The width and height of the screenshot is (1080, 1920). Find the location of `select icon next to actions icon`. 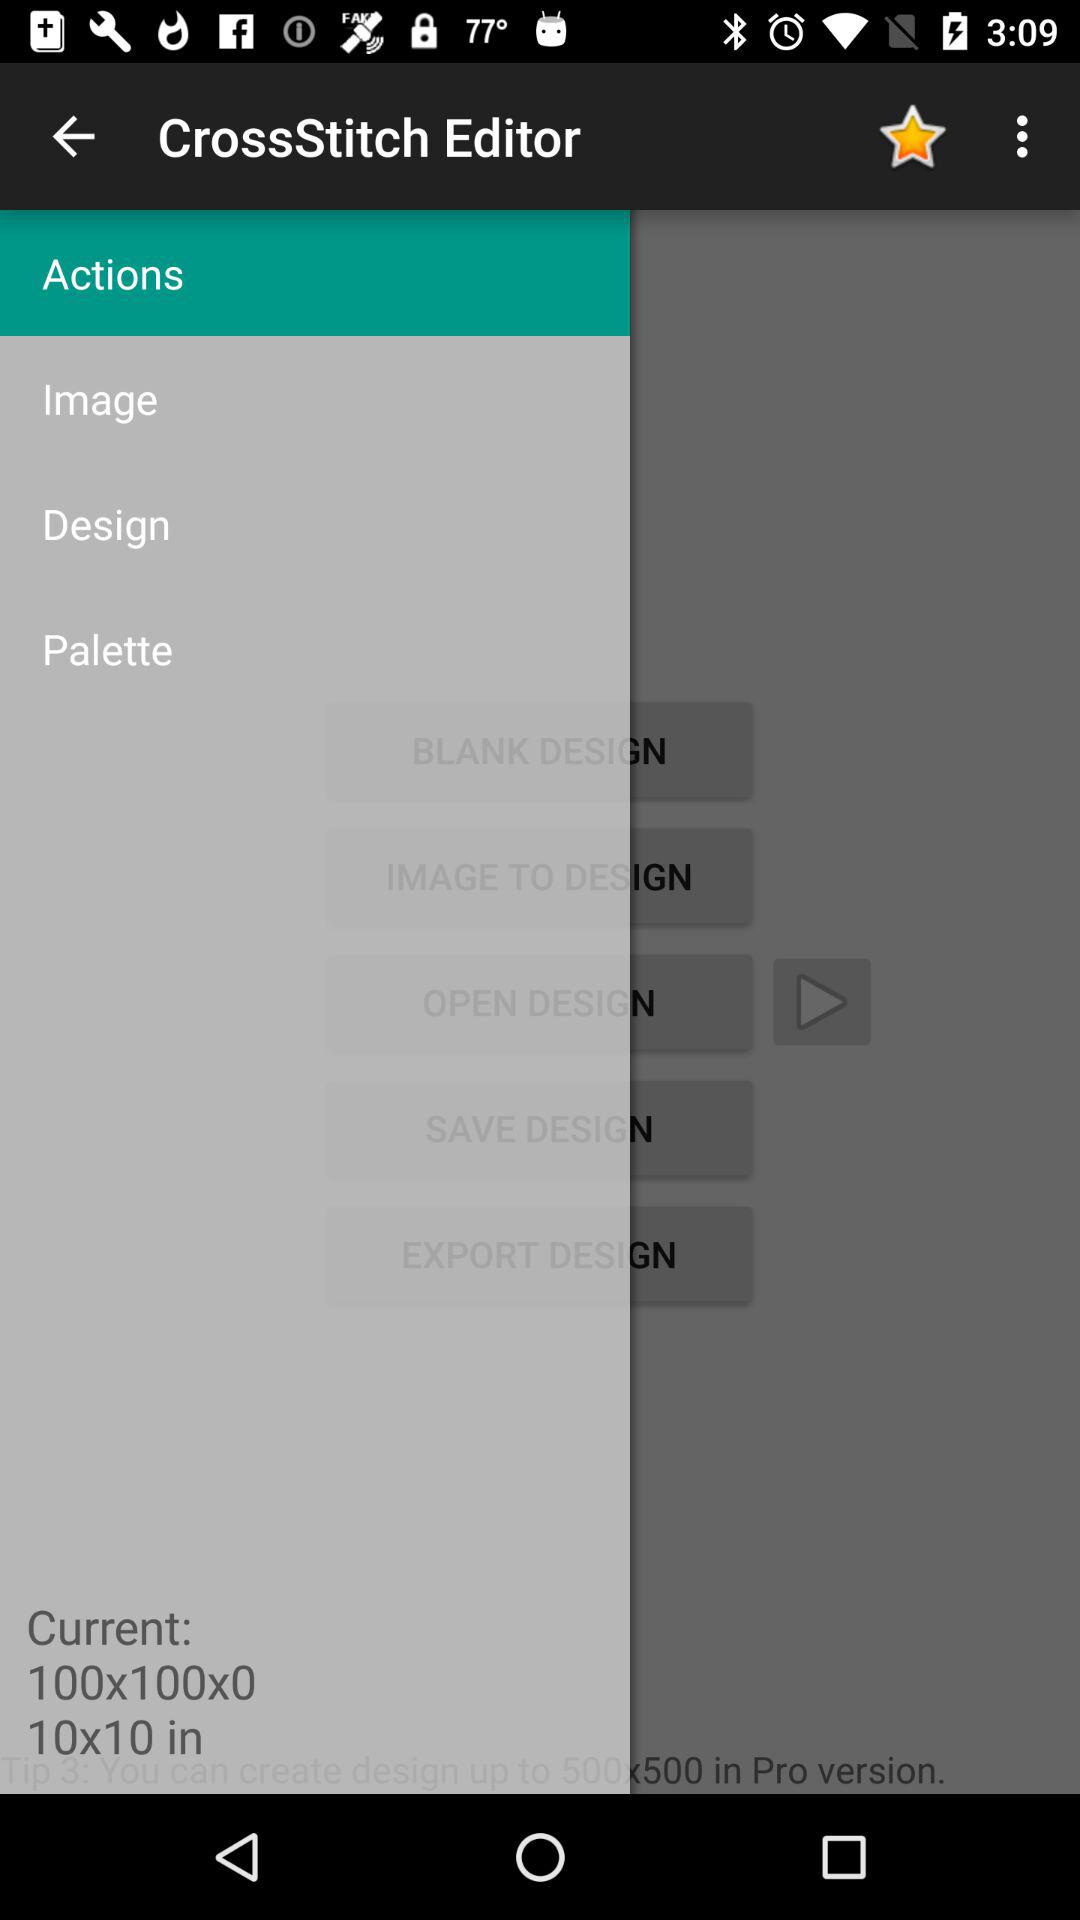

select icon next to actions icon is located at coordinates (912, 136).